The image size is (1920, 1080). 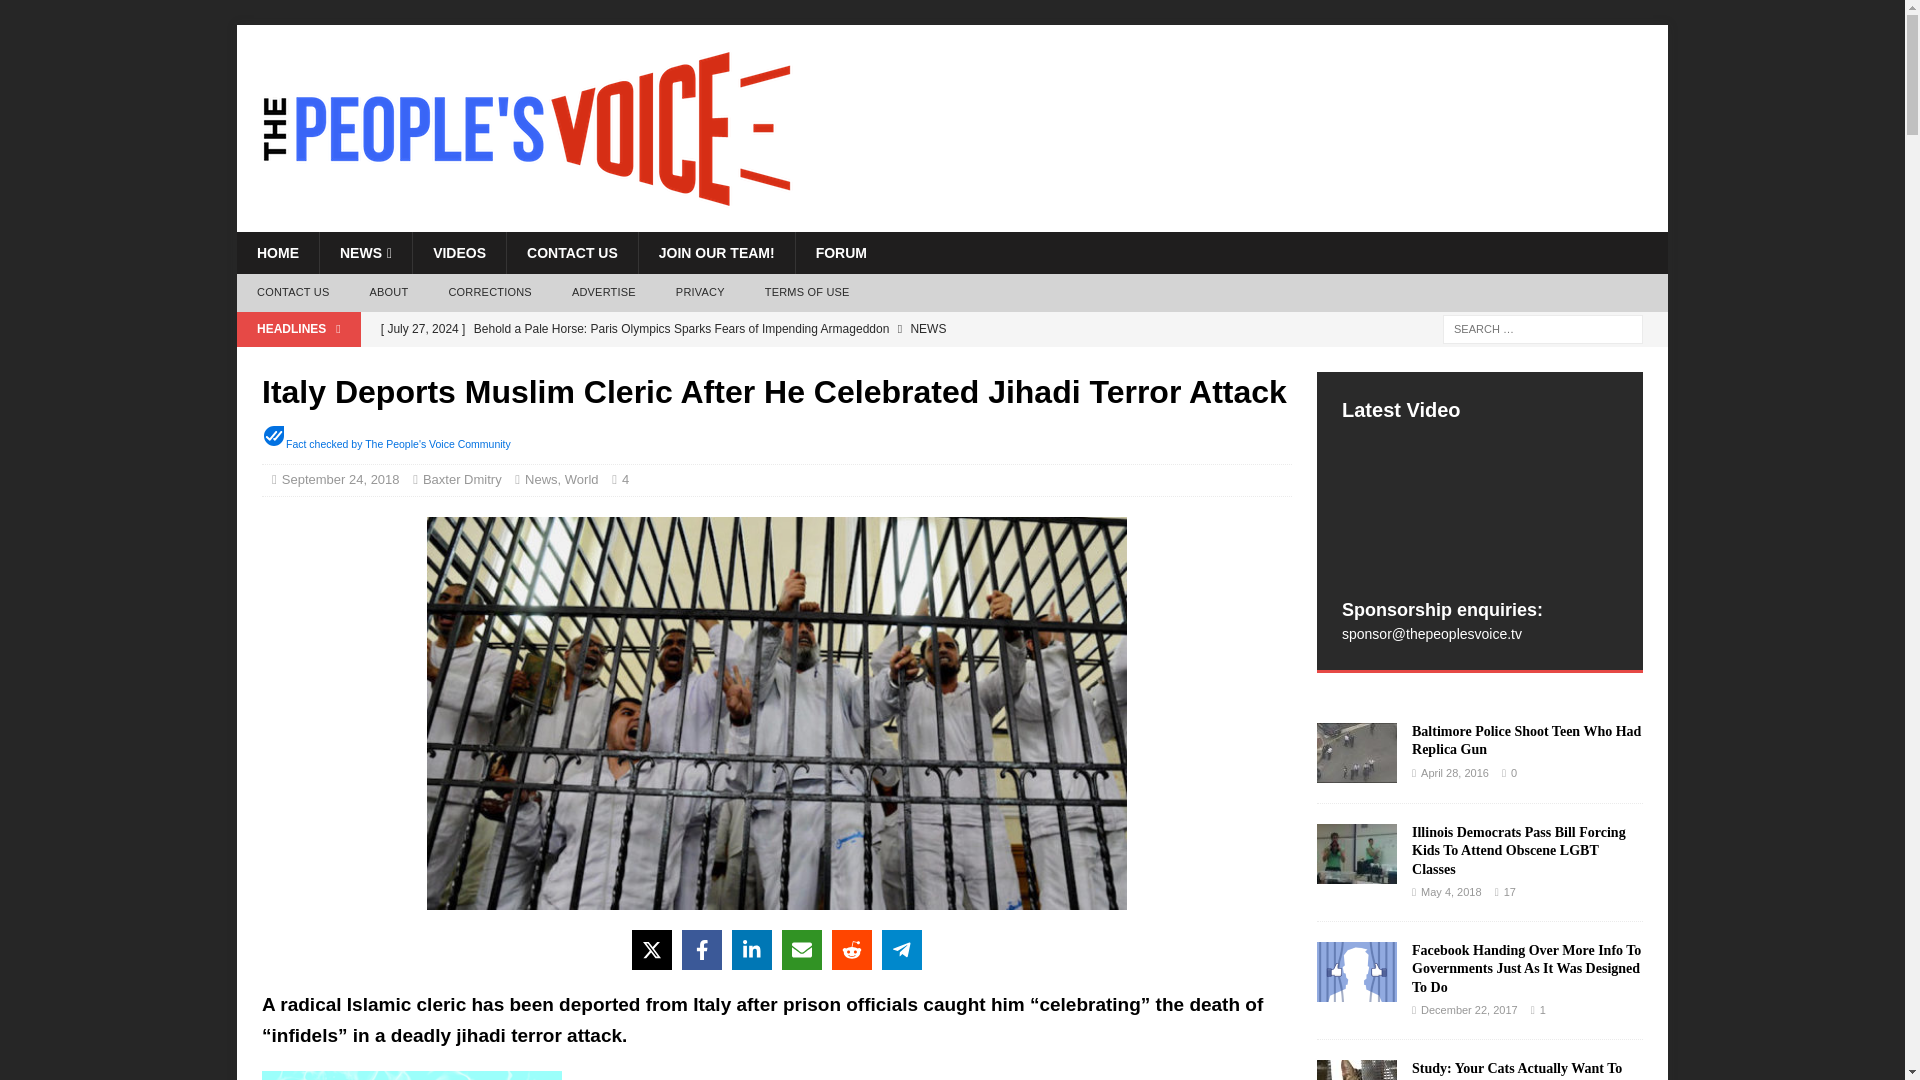 I want to click on CORRECTIONS, so click(x=490, y=293).